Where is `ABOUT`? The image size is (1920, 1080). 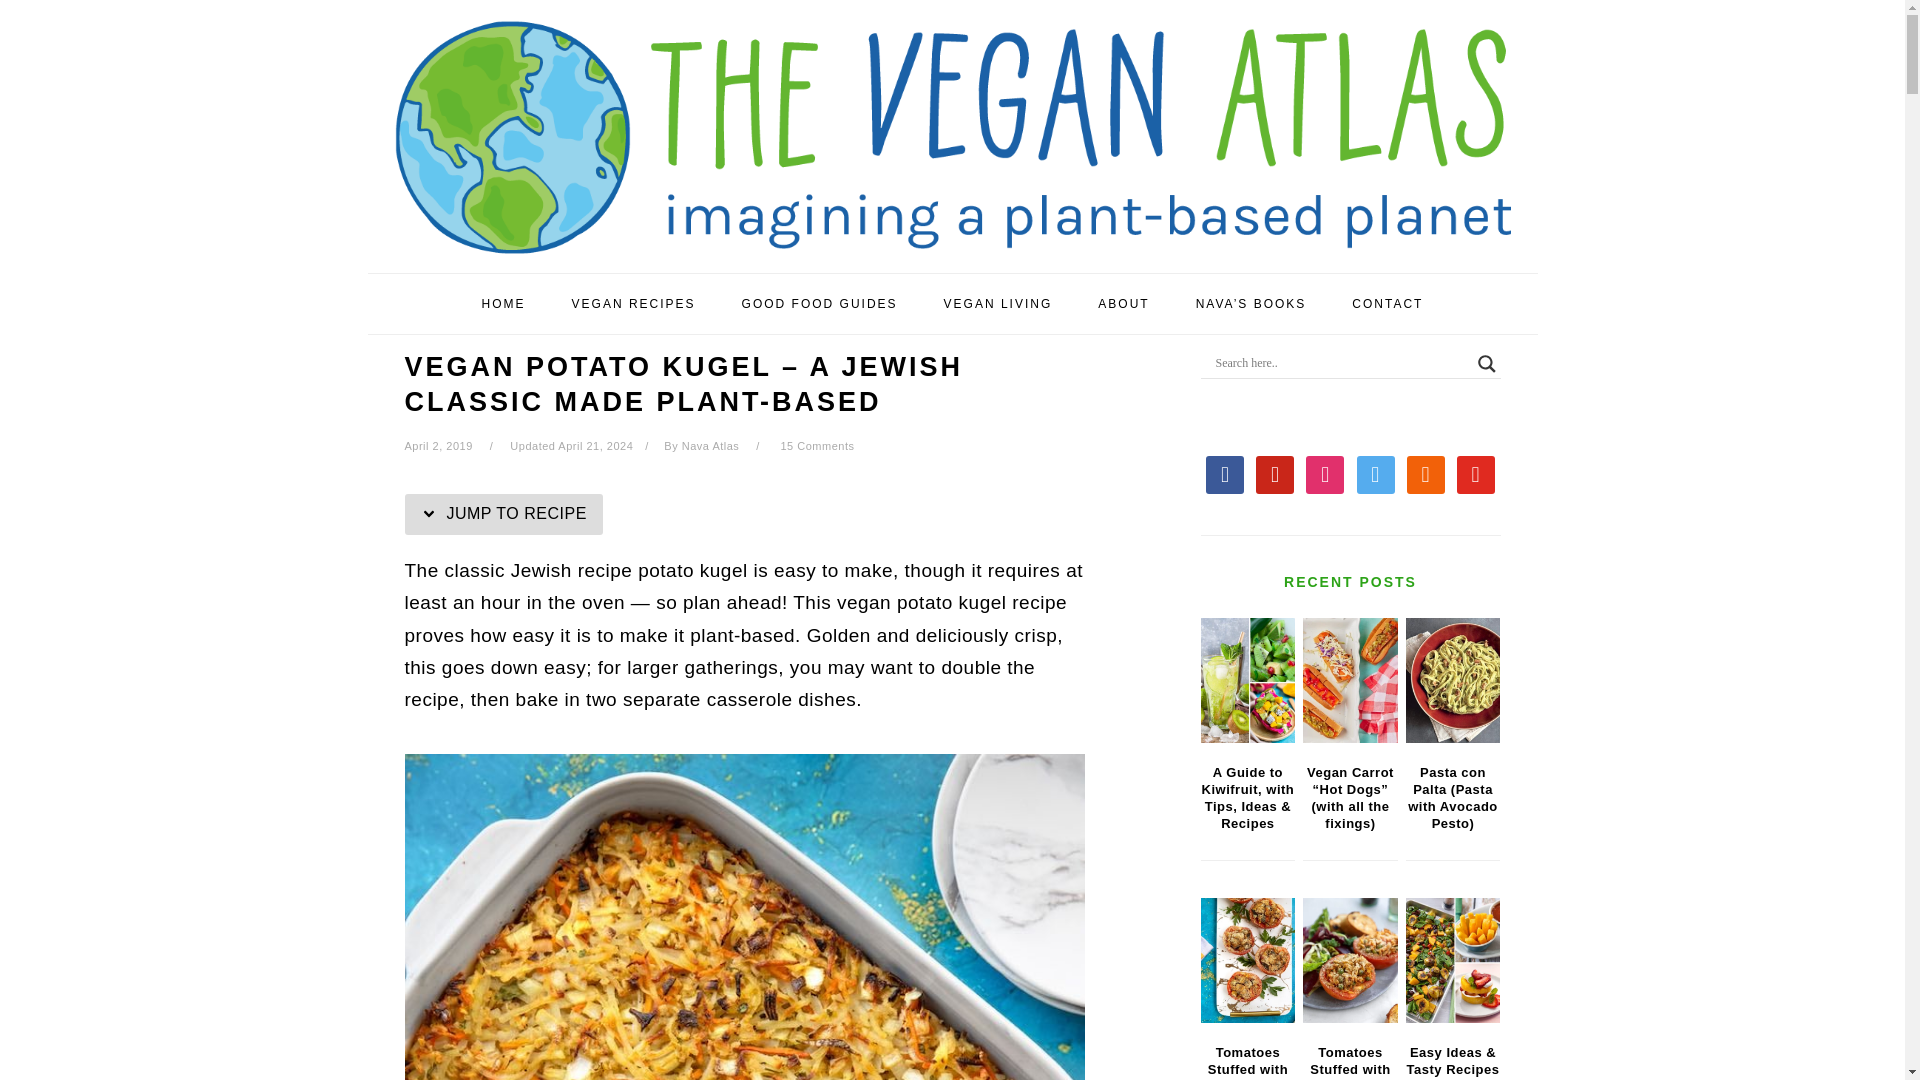 ABOUT is located at coordinates (1123, 304).